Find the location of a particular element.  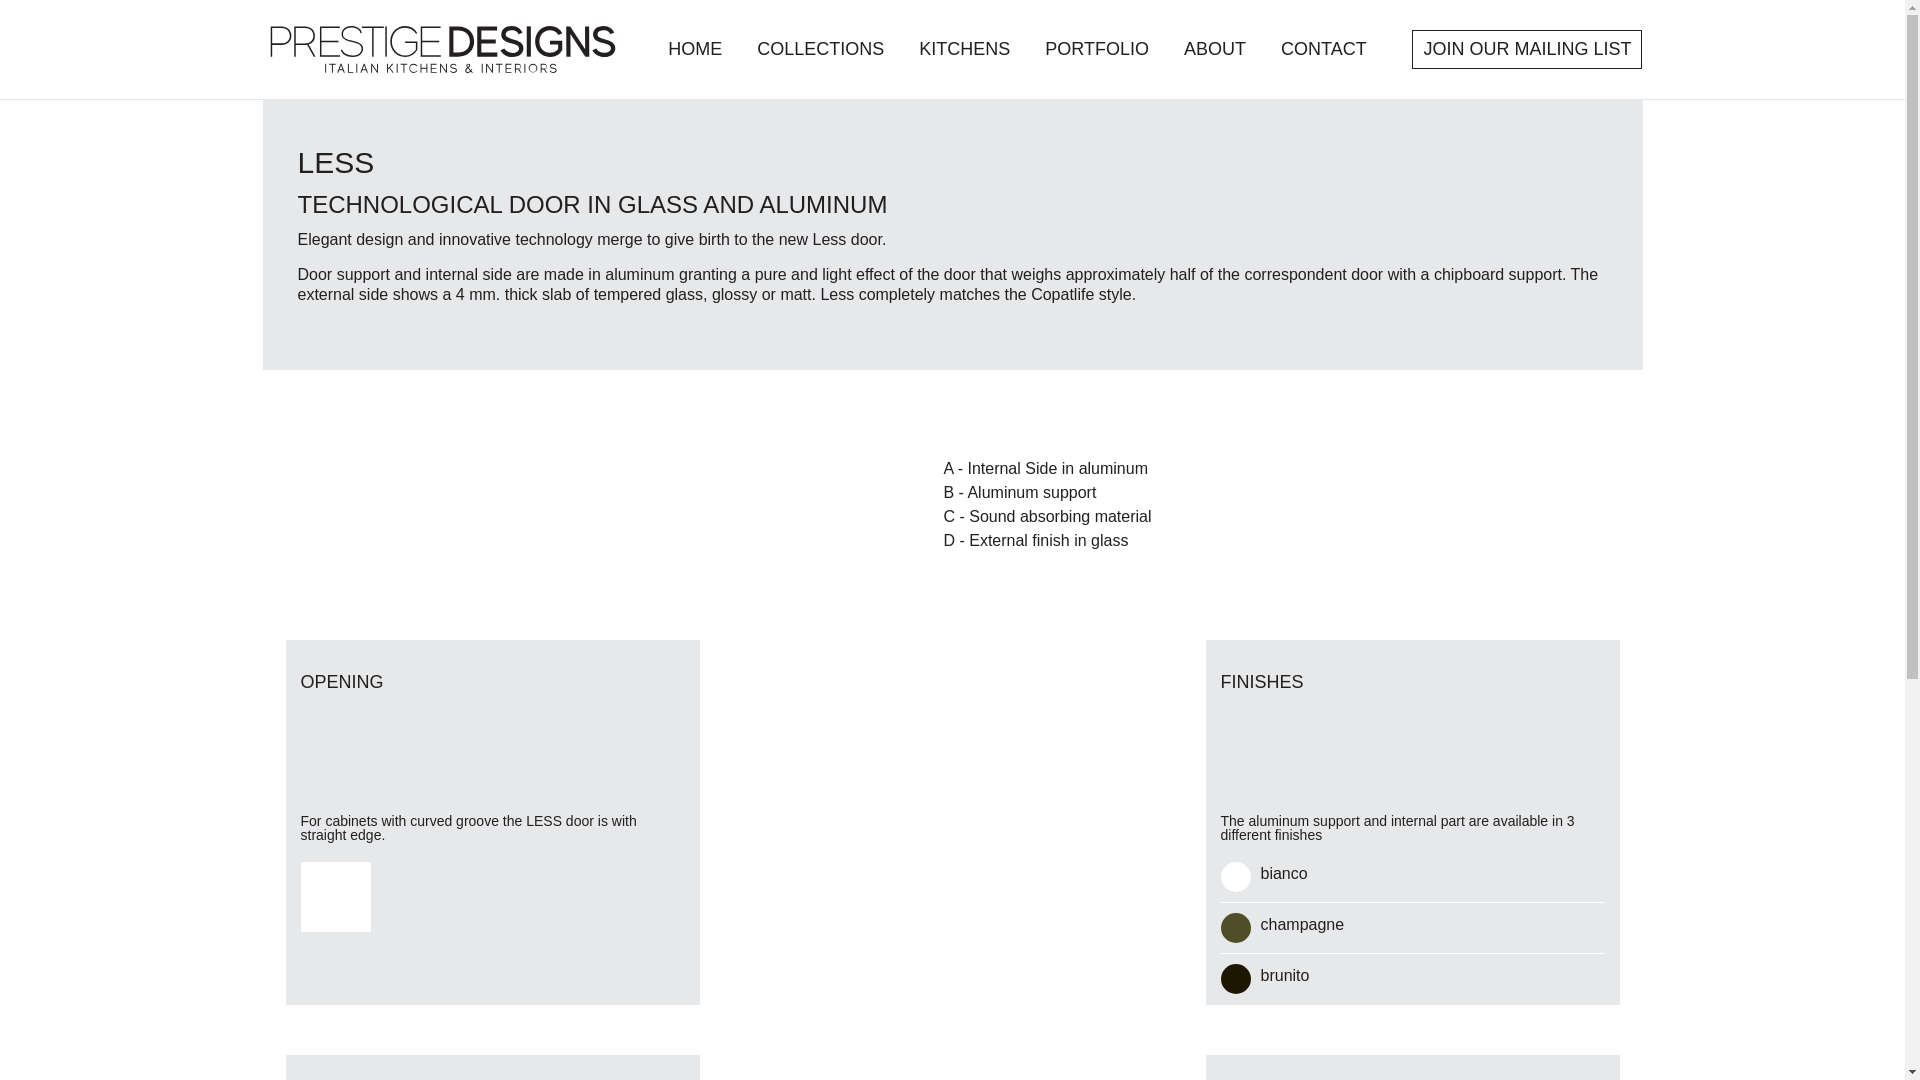

KITCHENS is located at coordinates (964, 48).